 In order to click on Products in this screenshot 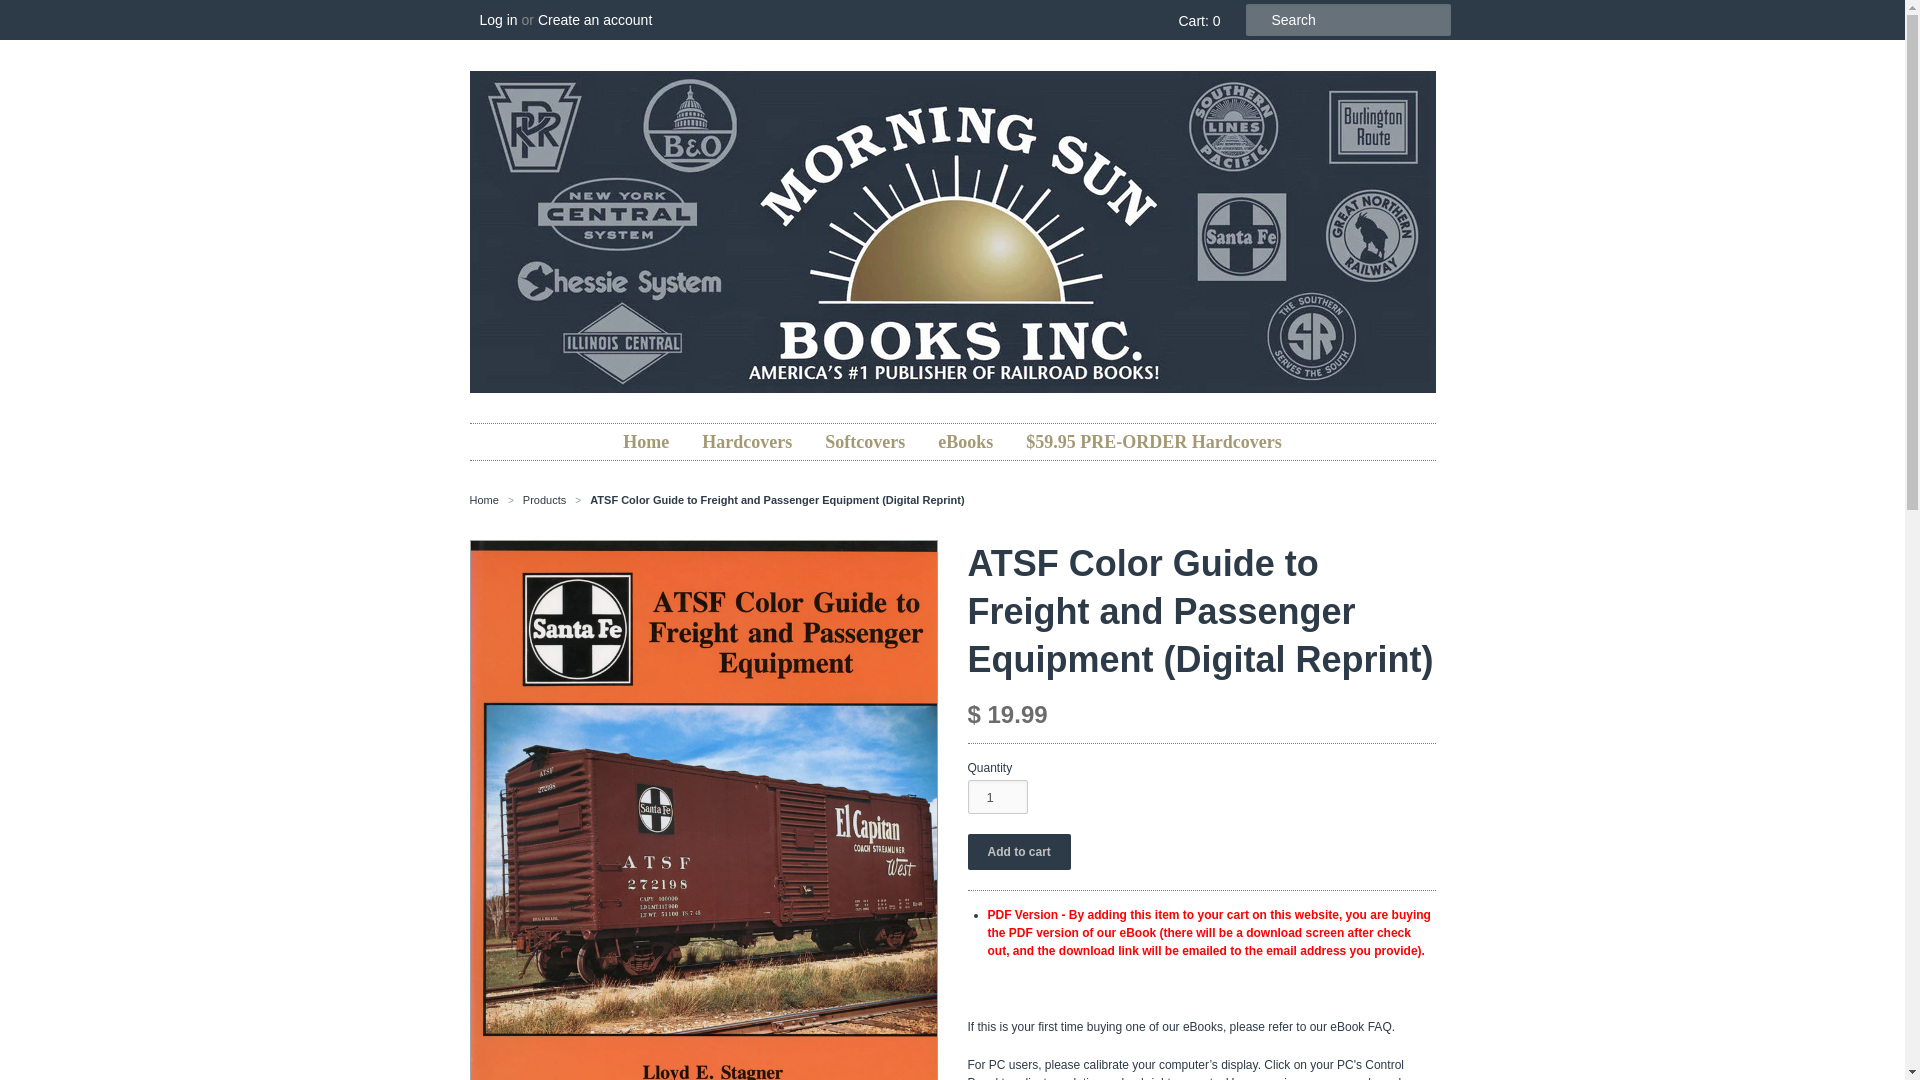, I will do `click(545, 500)`.